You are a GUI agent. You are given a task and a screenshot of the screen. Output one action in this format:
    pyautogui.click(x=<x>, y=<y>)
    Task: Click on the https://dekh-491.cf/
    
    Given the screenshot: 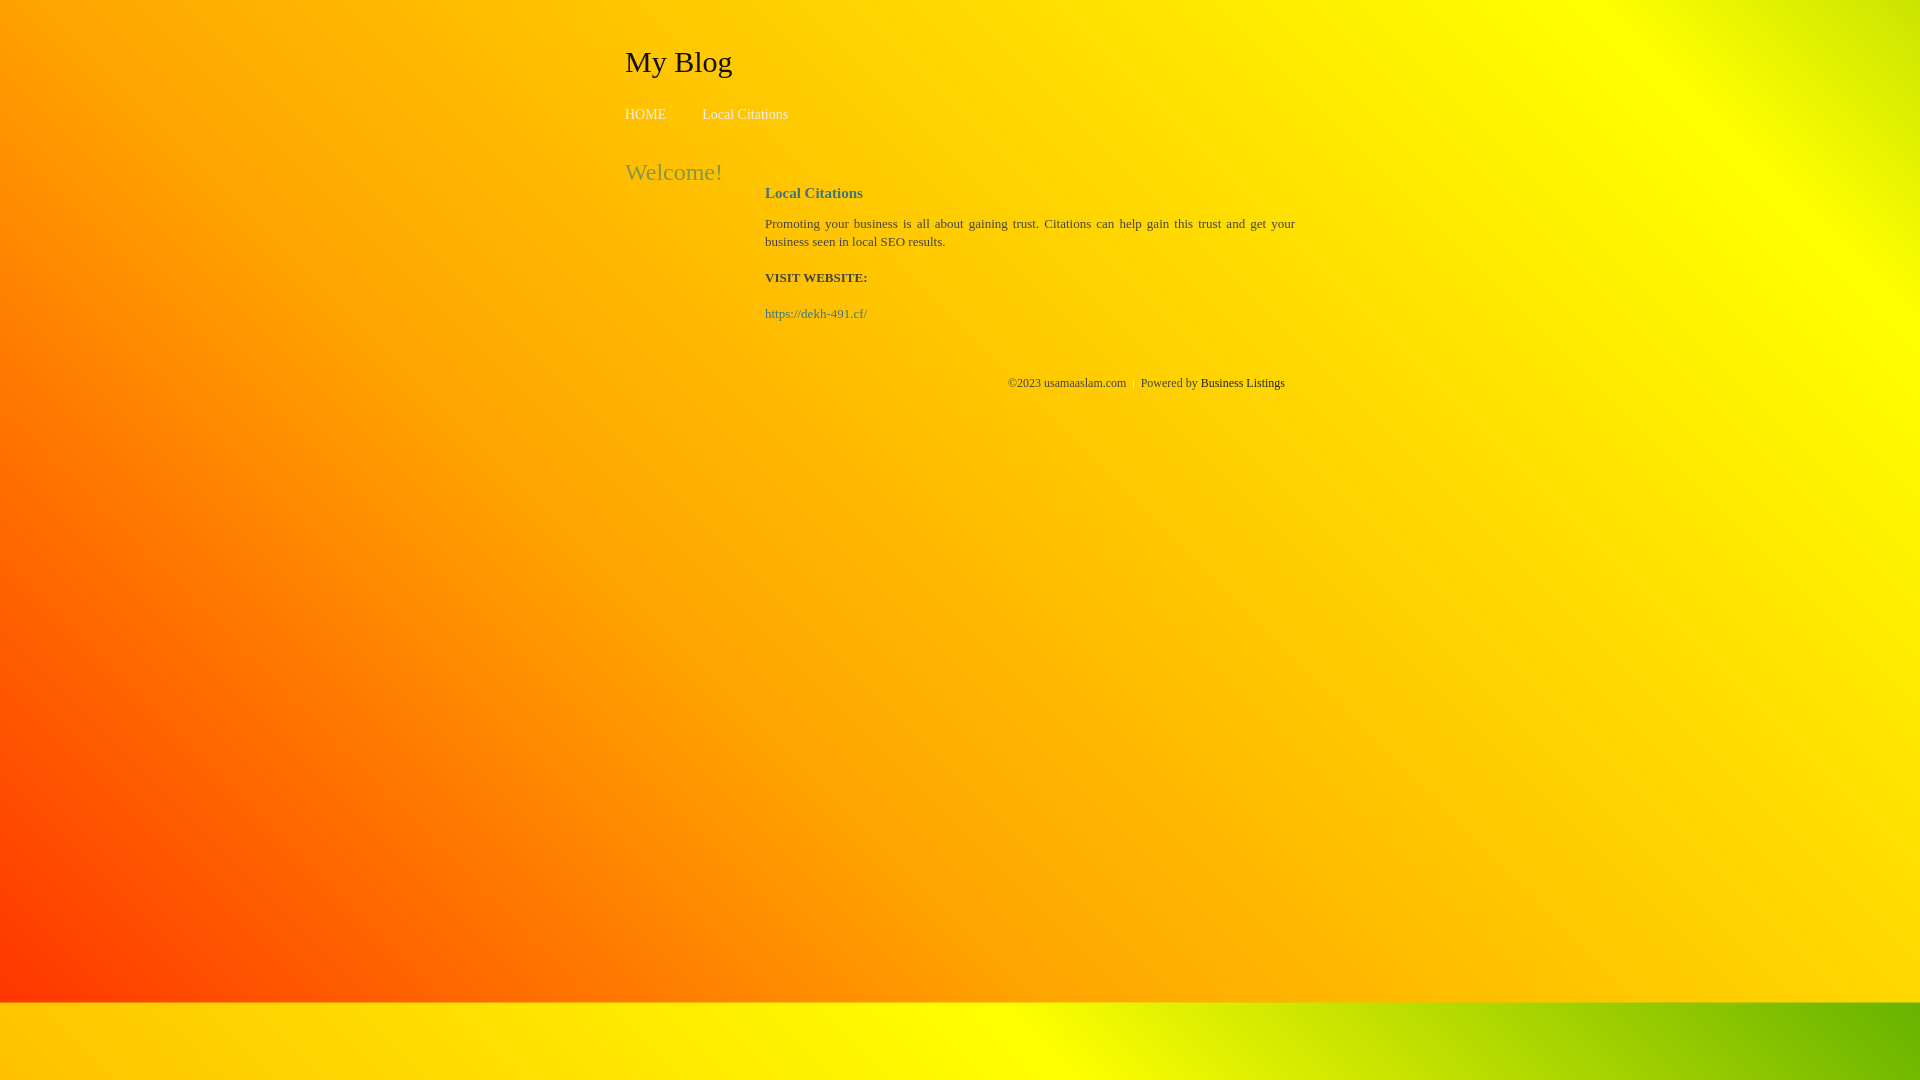 What is the action you would take?
    pyautogui.click(x=816, y=314)
    